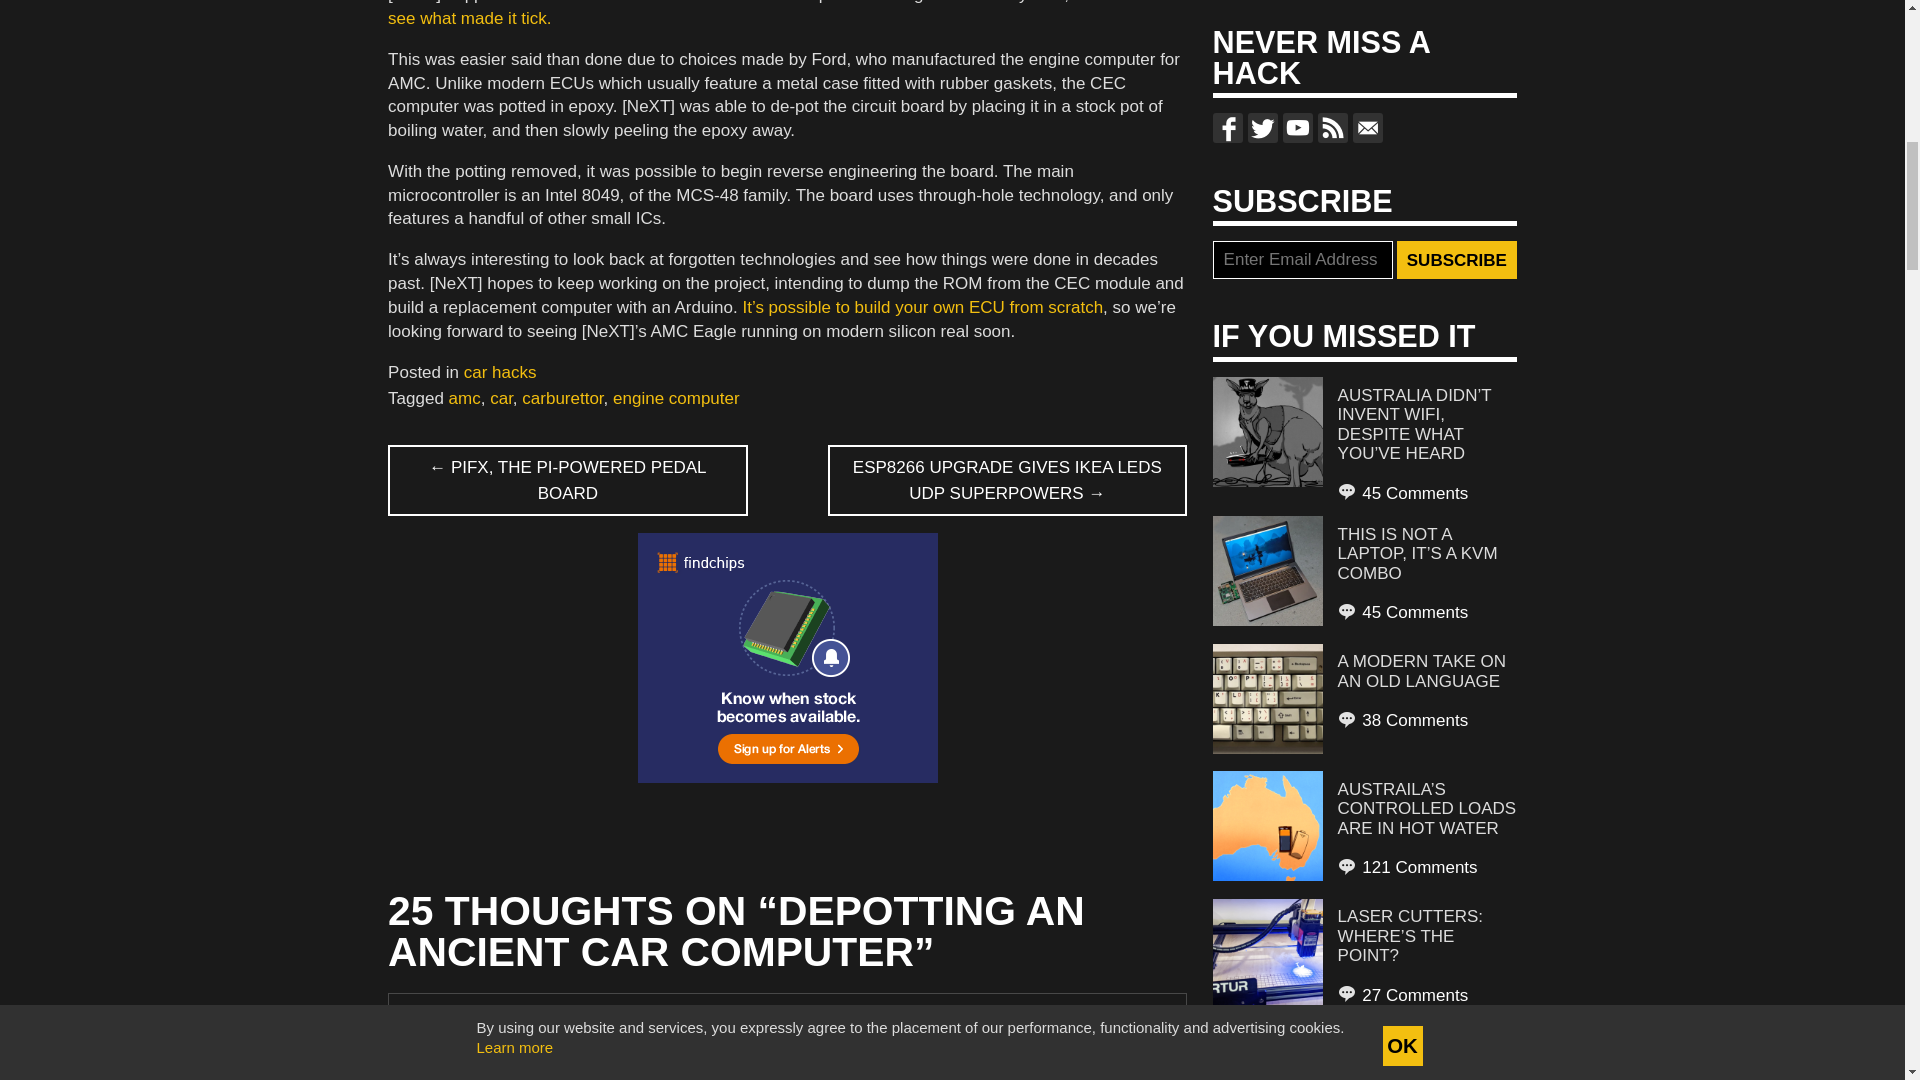  I want to click on engine computer, so click(676, 398).